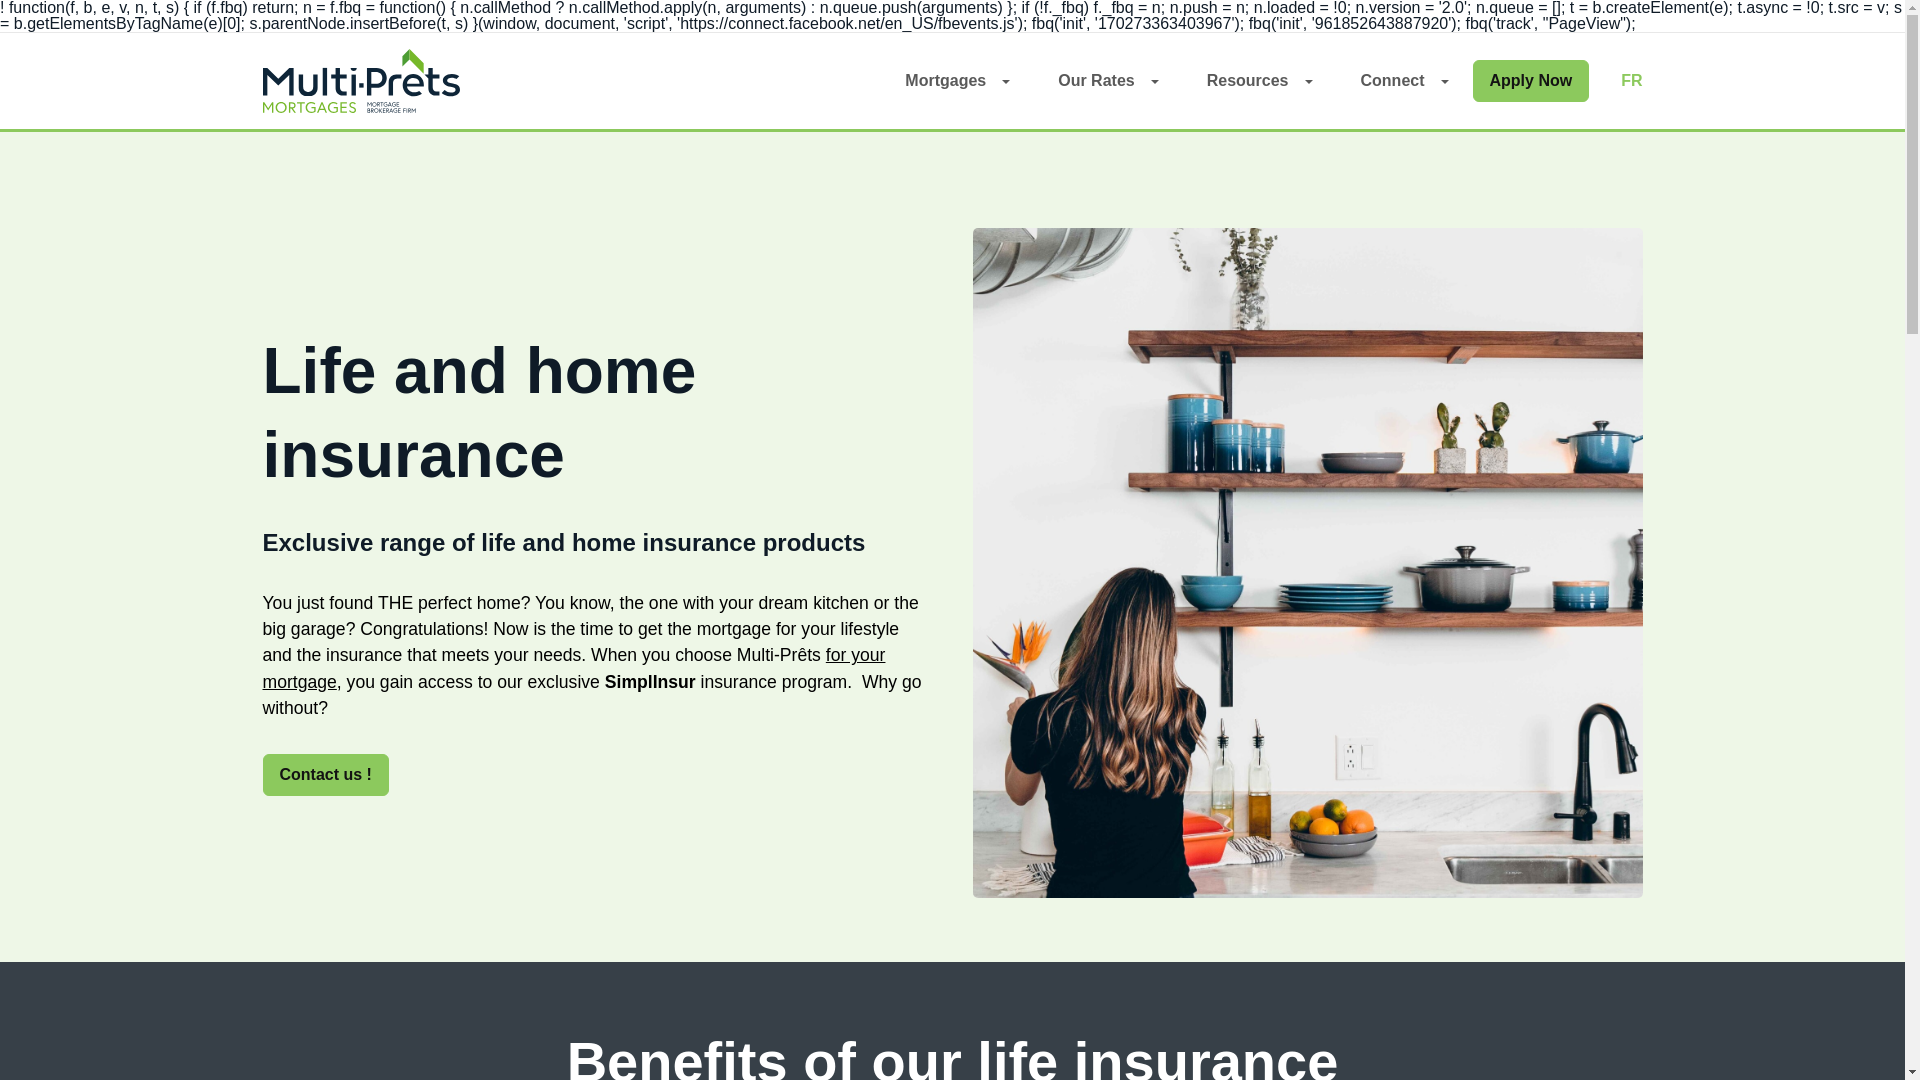 Image resolution: width=1920 pixels, height=1080 pixels. Describe the element at coordinates (573, 668) in the screenshot. I see `for your mortgage` at that location.